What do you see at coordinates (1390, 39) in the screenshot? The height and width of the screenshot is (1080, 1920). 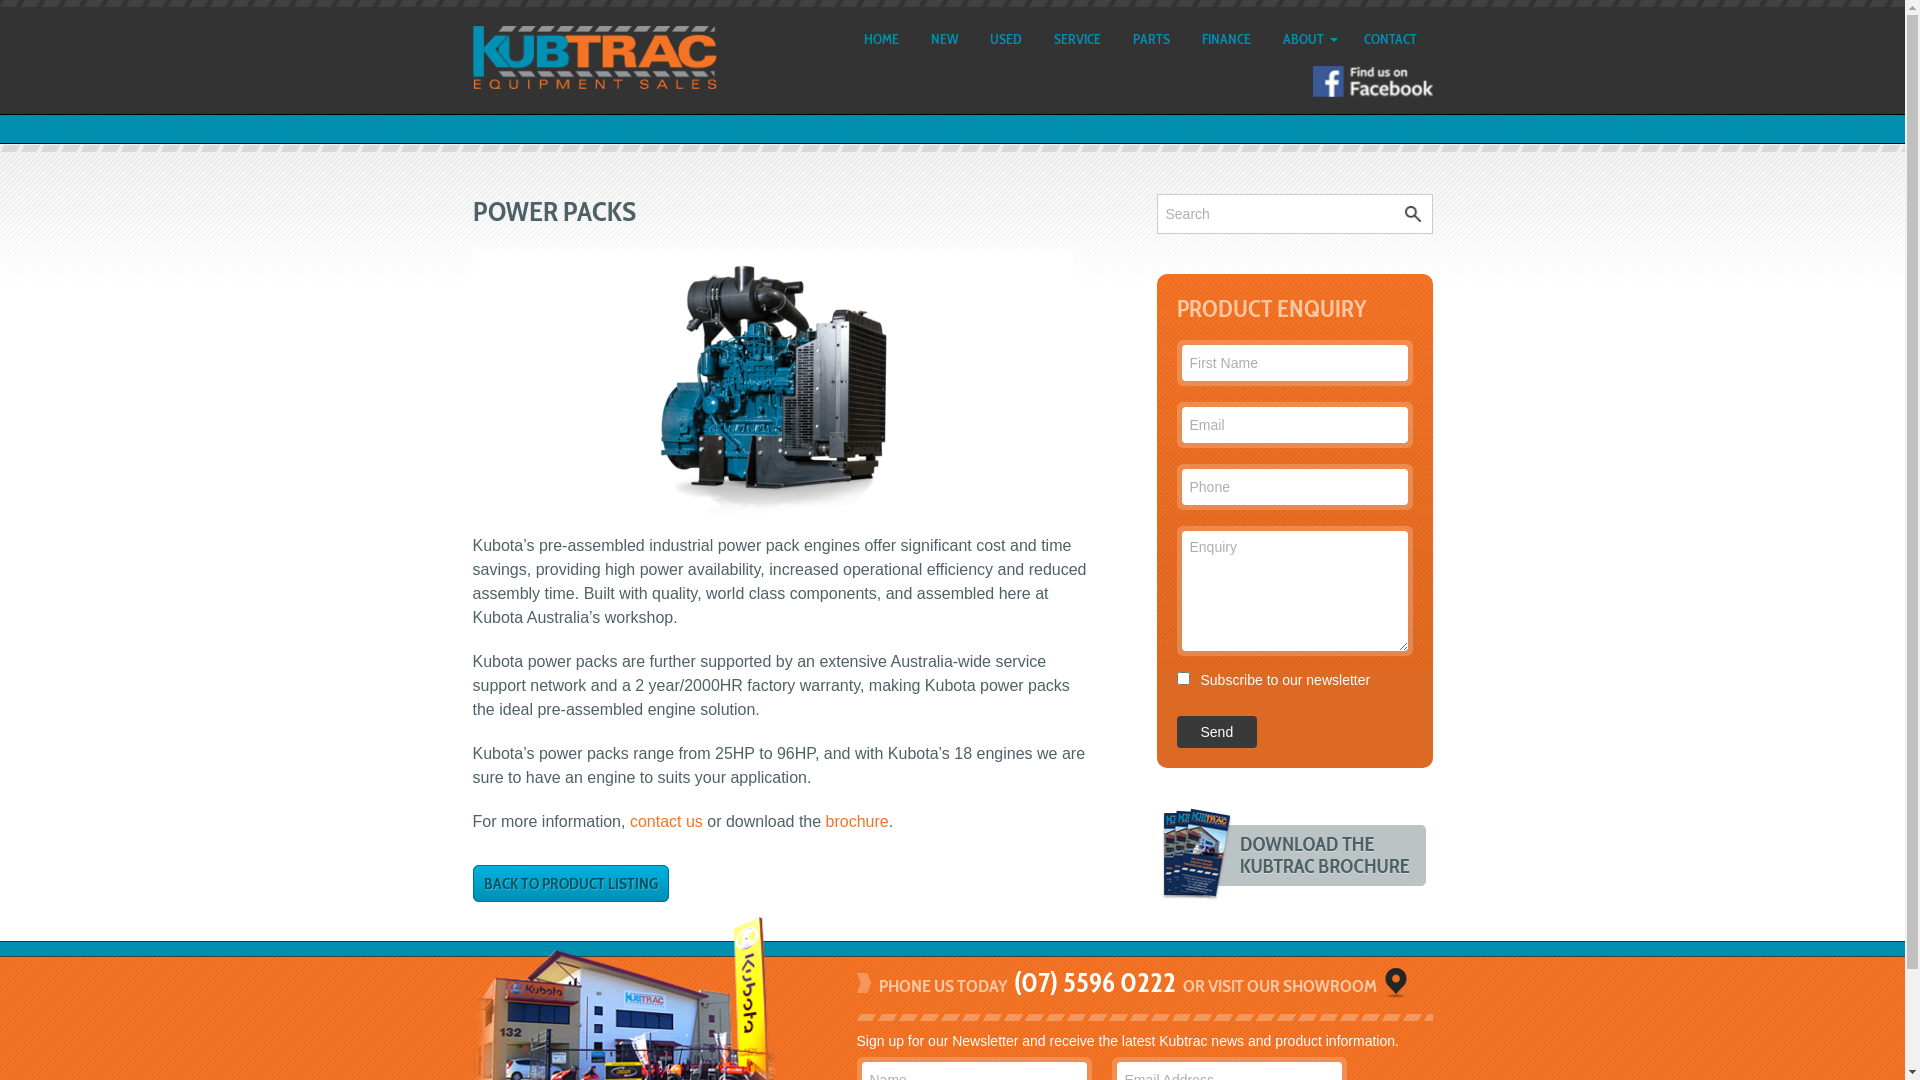 I see `CONTACT` at bounding box center [1390, 39].